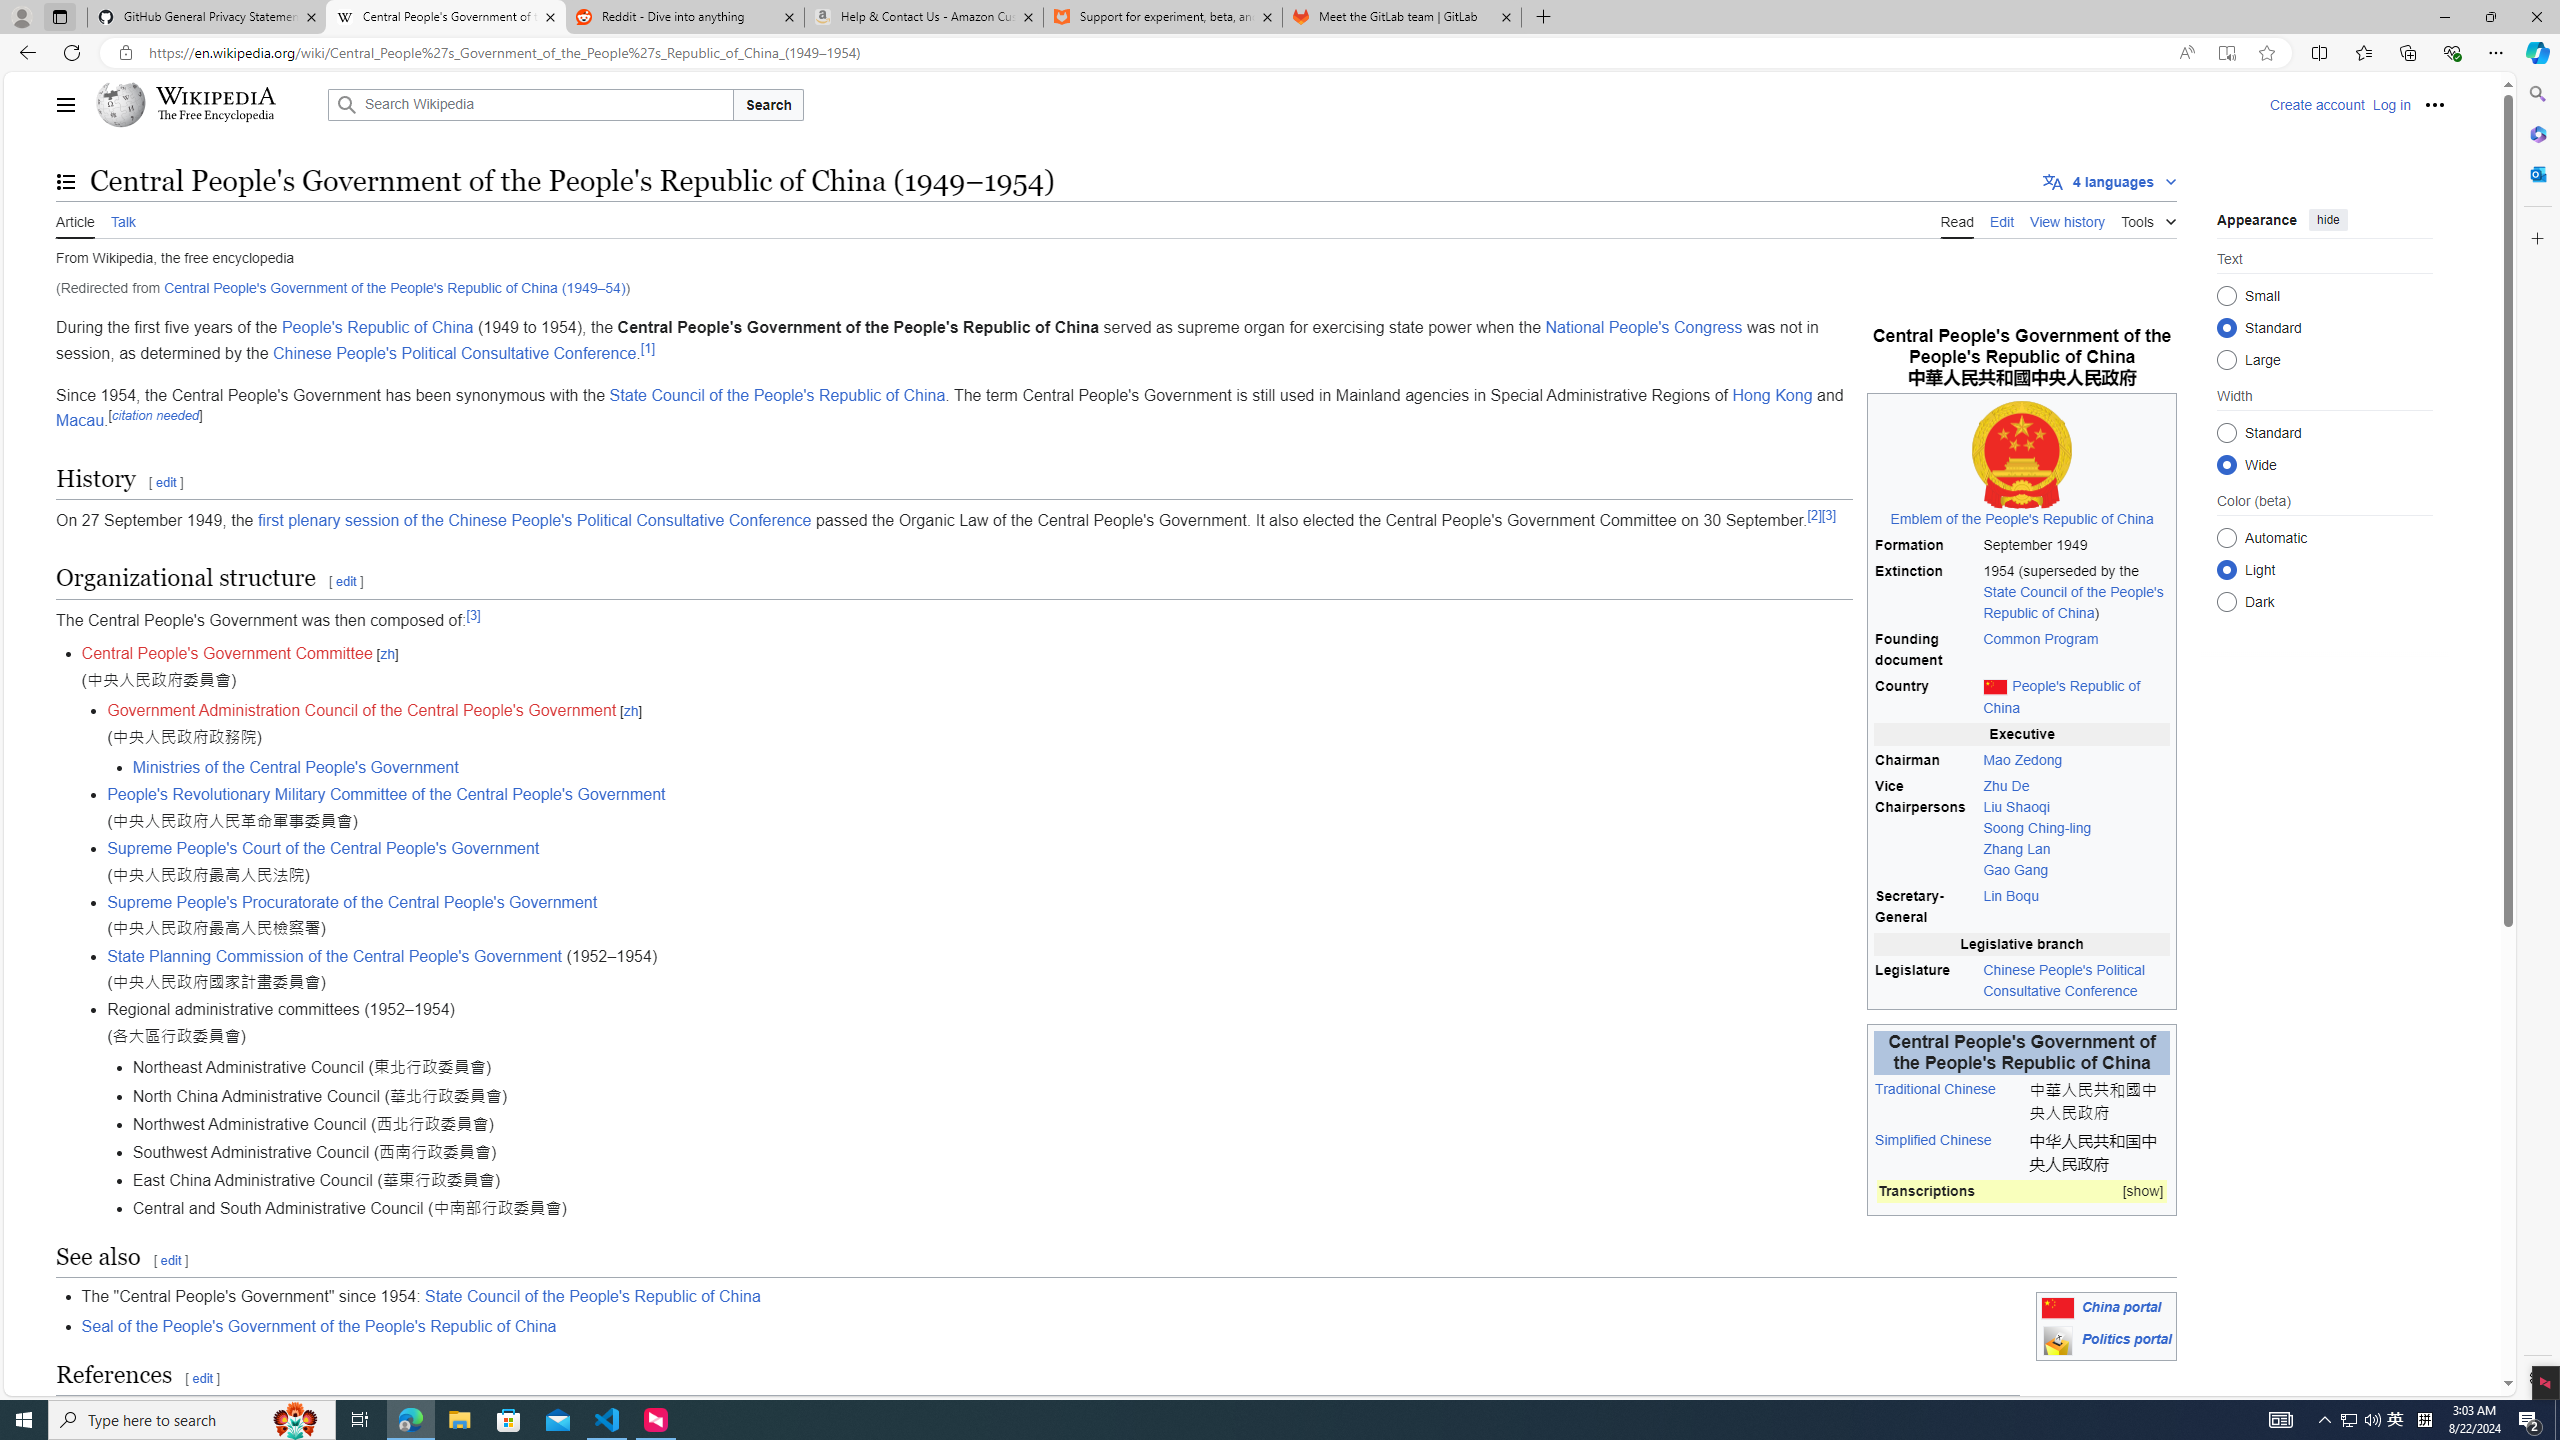 Image resolution: width=2560 pixels, height=1440 pixels. I want to click on Emblem of the People's Republic of China, so click(2022, 464).